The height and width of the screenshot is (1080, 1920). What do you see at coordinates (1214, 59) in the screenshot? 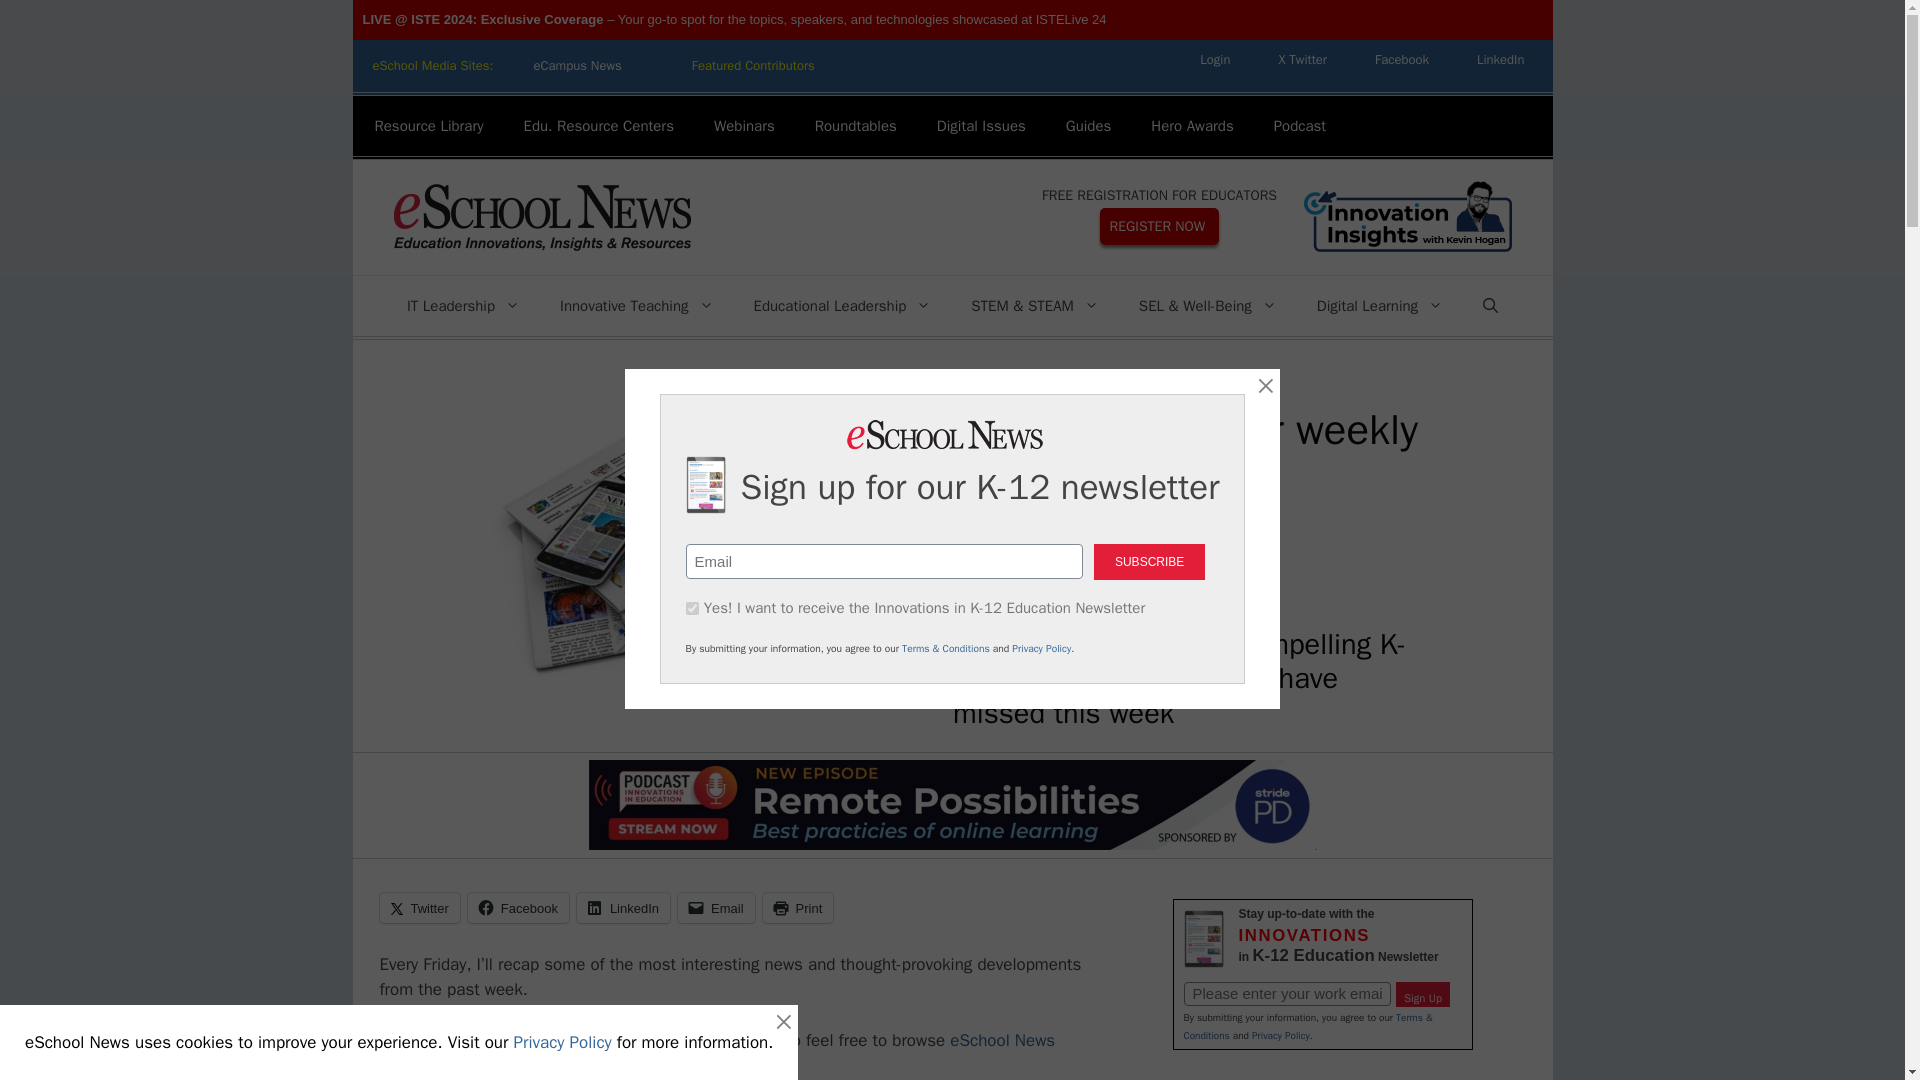
I see `Login` at bounding box center [1214, 59].